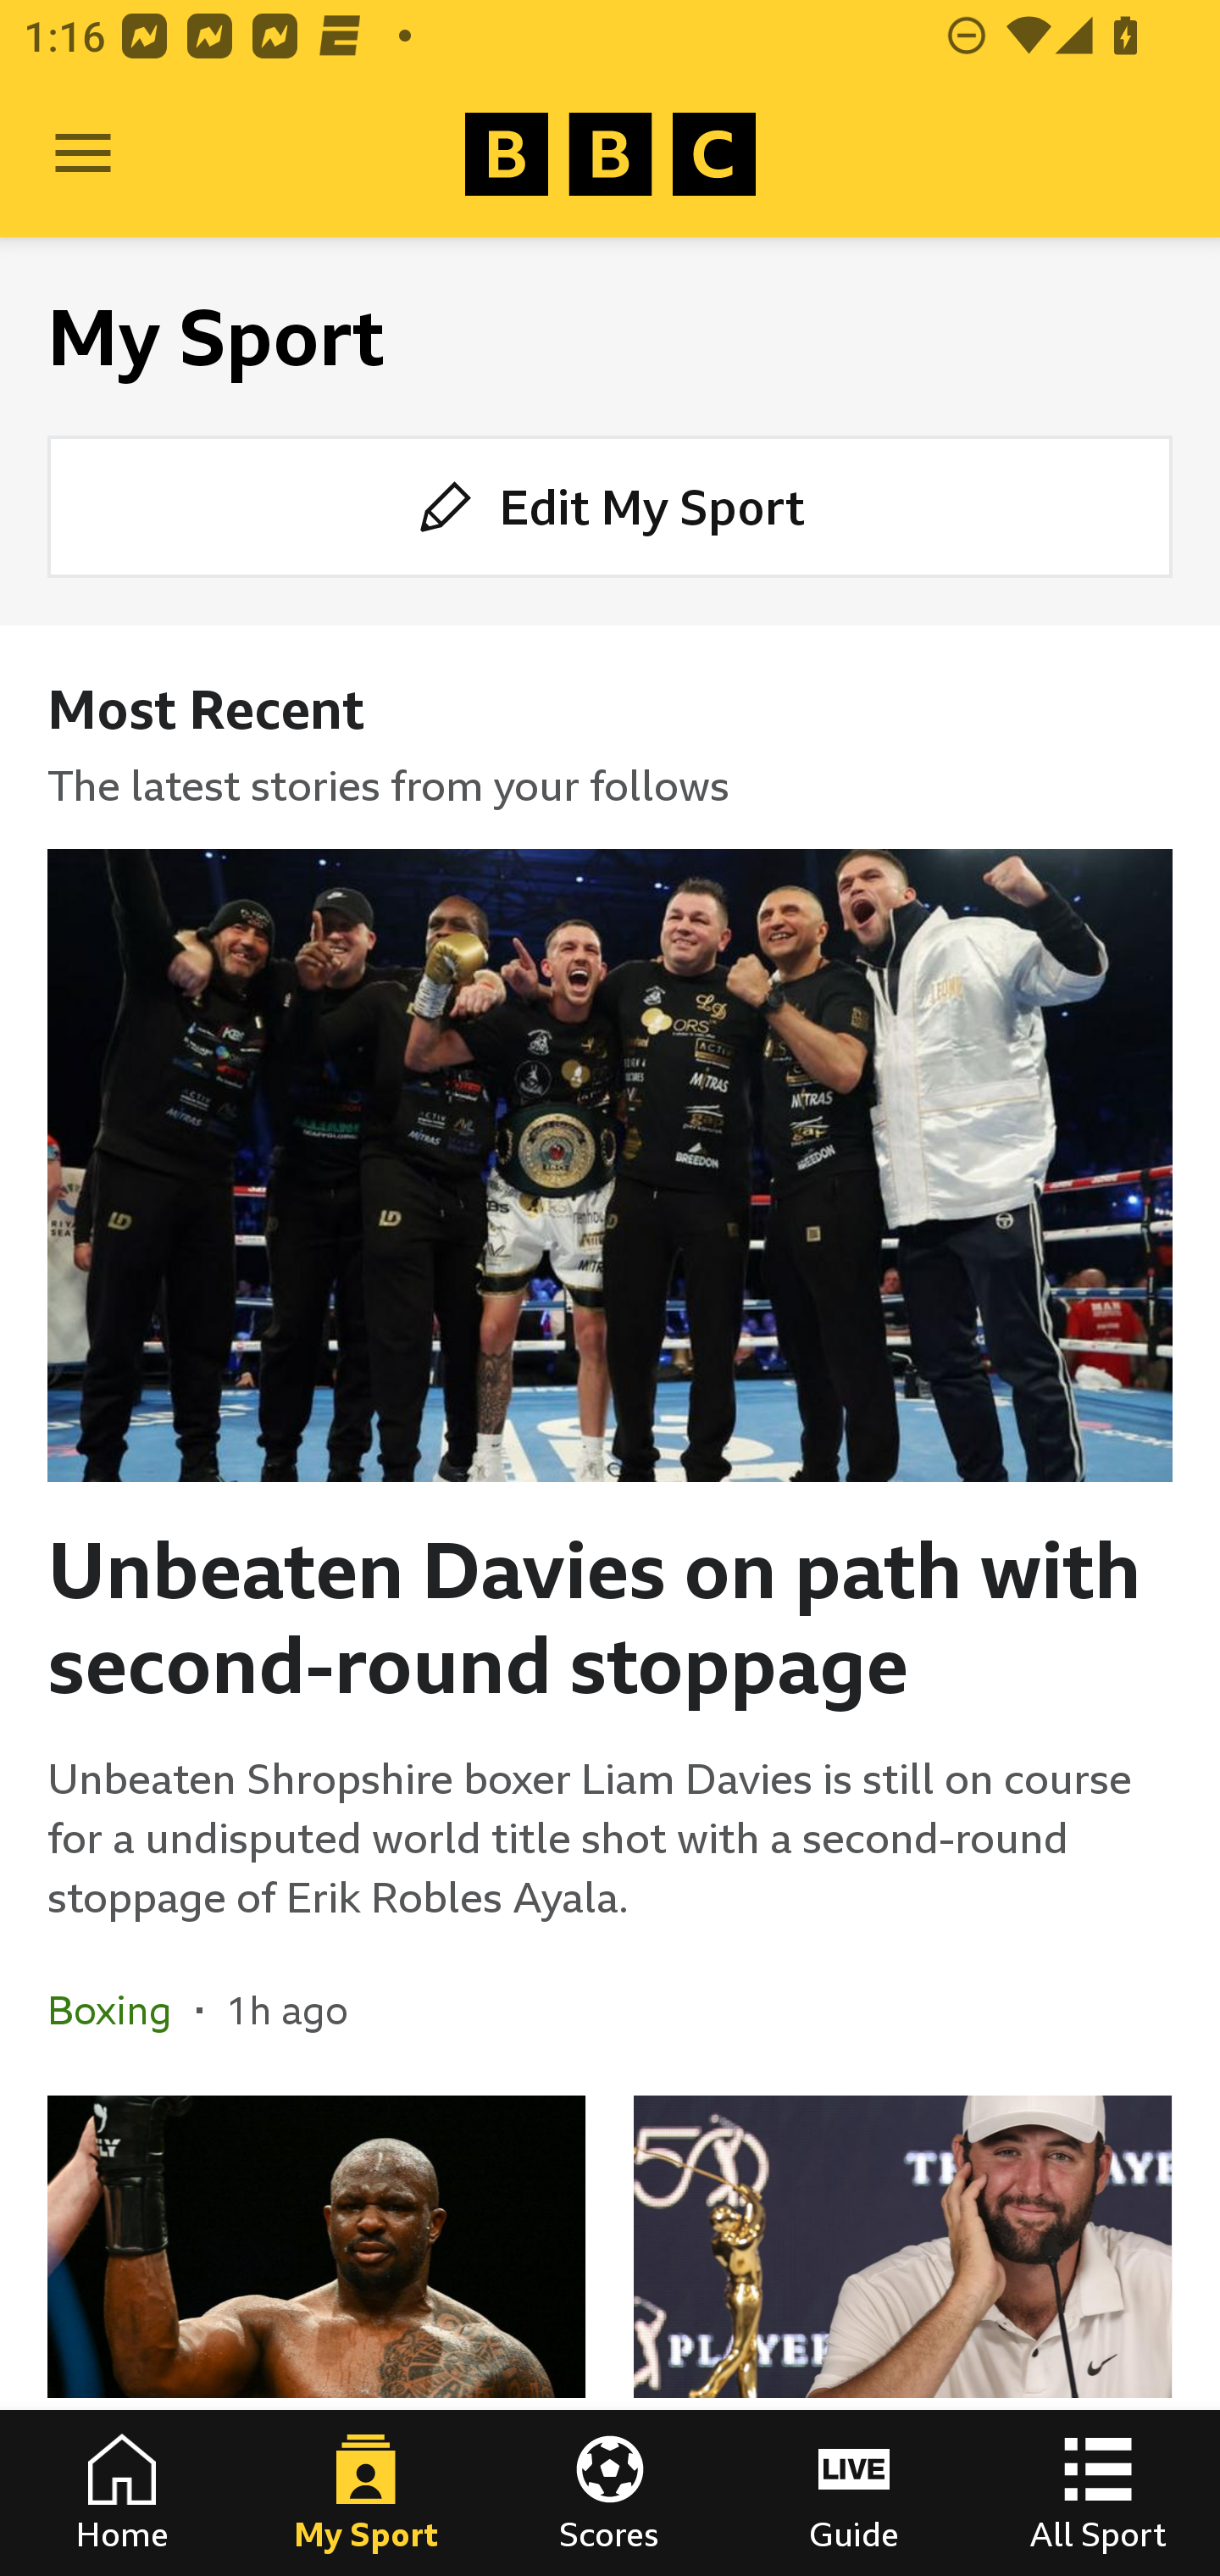  I want to click on Edit My Sport, so click(610, 505).